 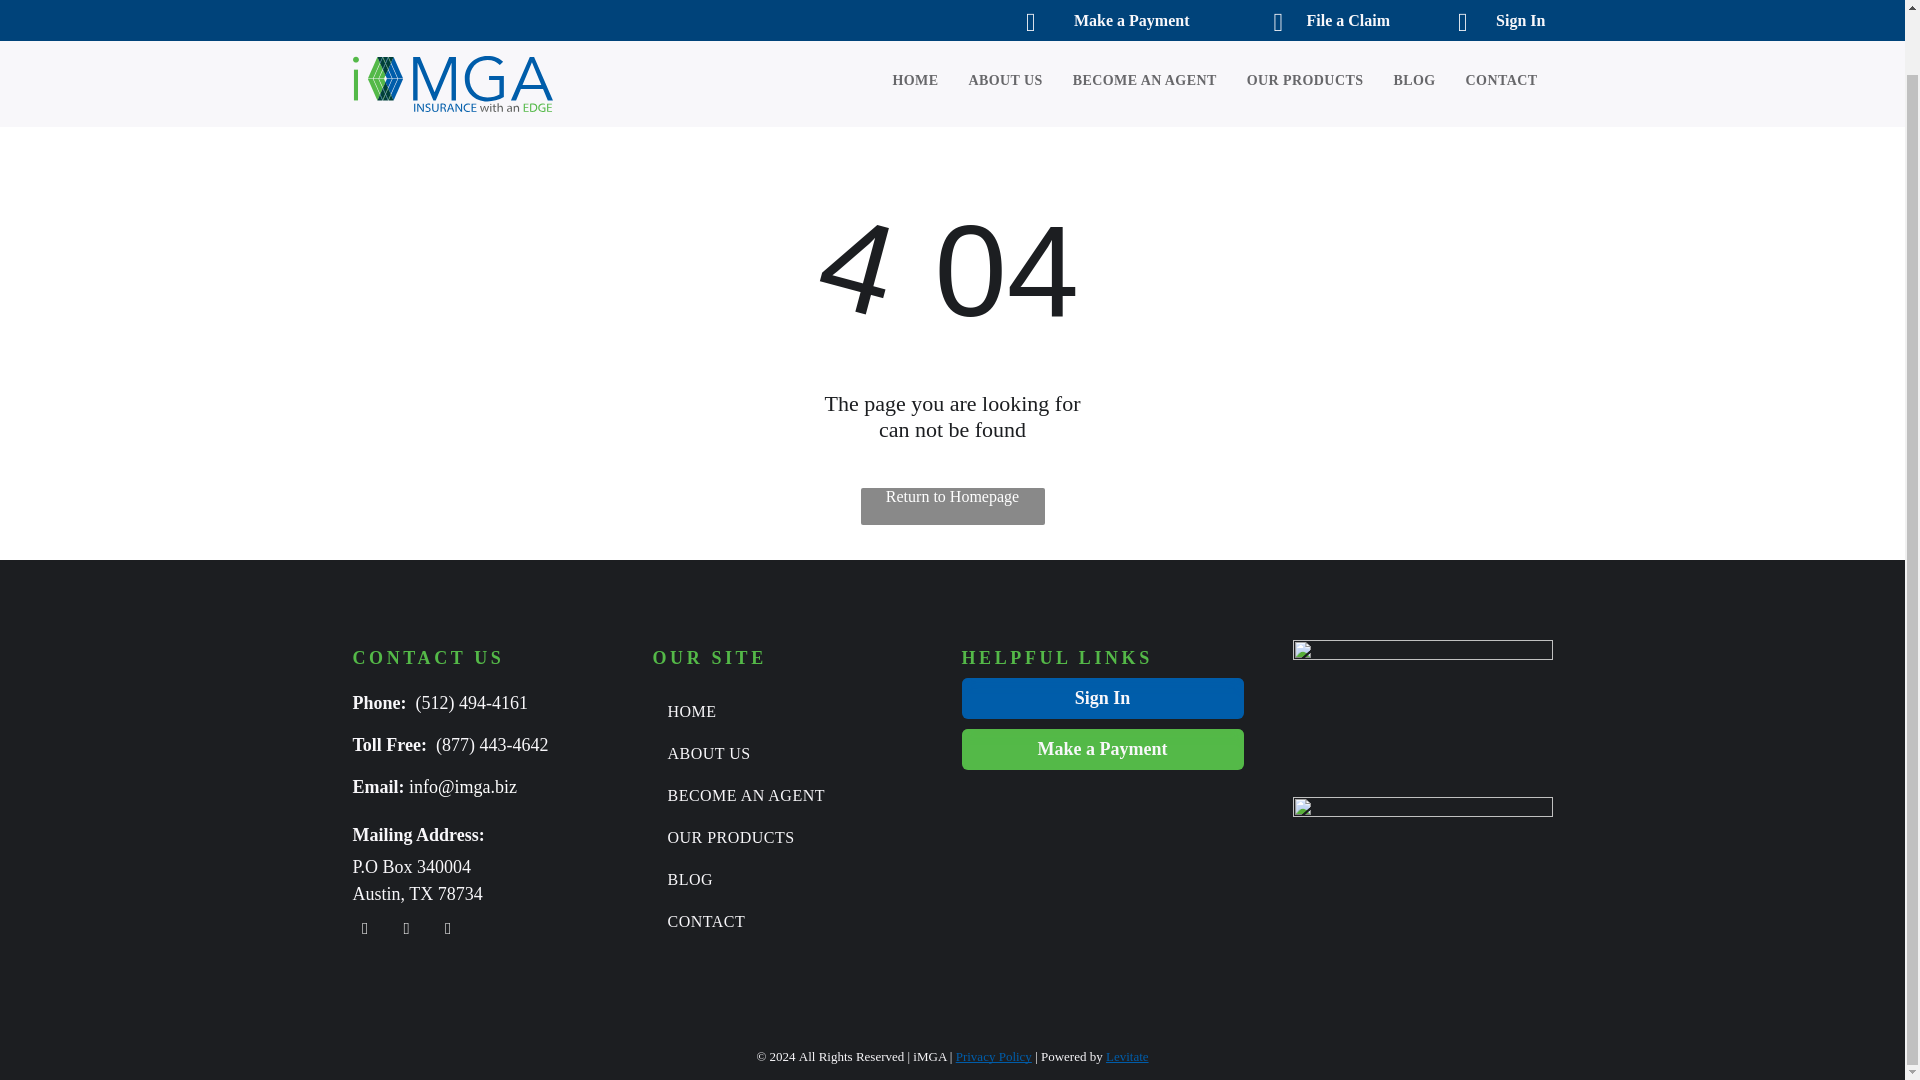 What do you see at coordinates (1290, 15) in the screenshot?
I see `OUR PRODUCTS` at bounding box center [1290, 15].